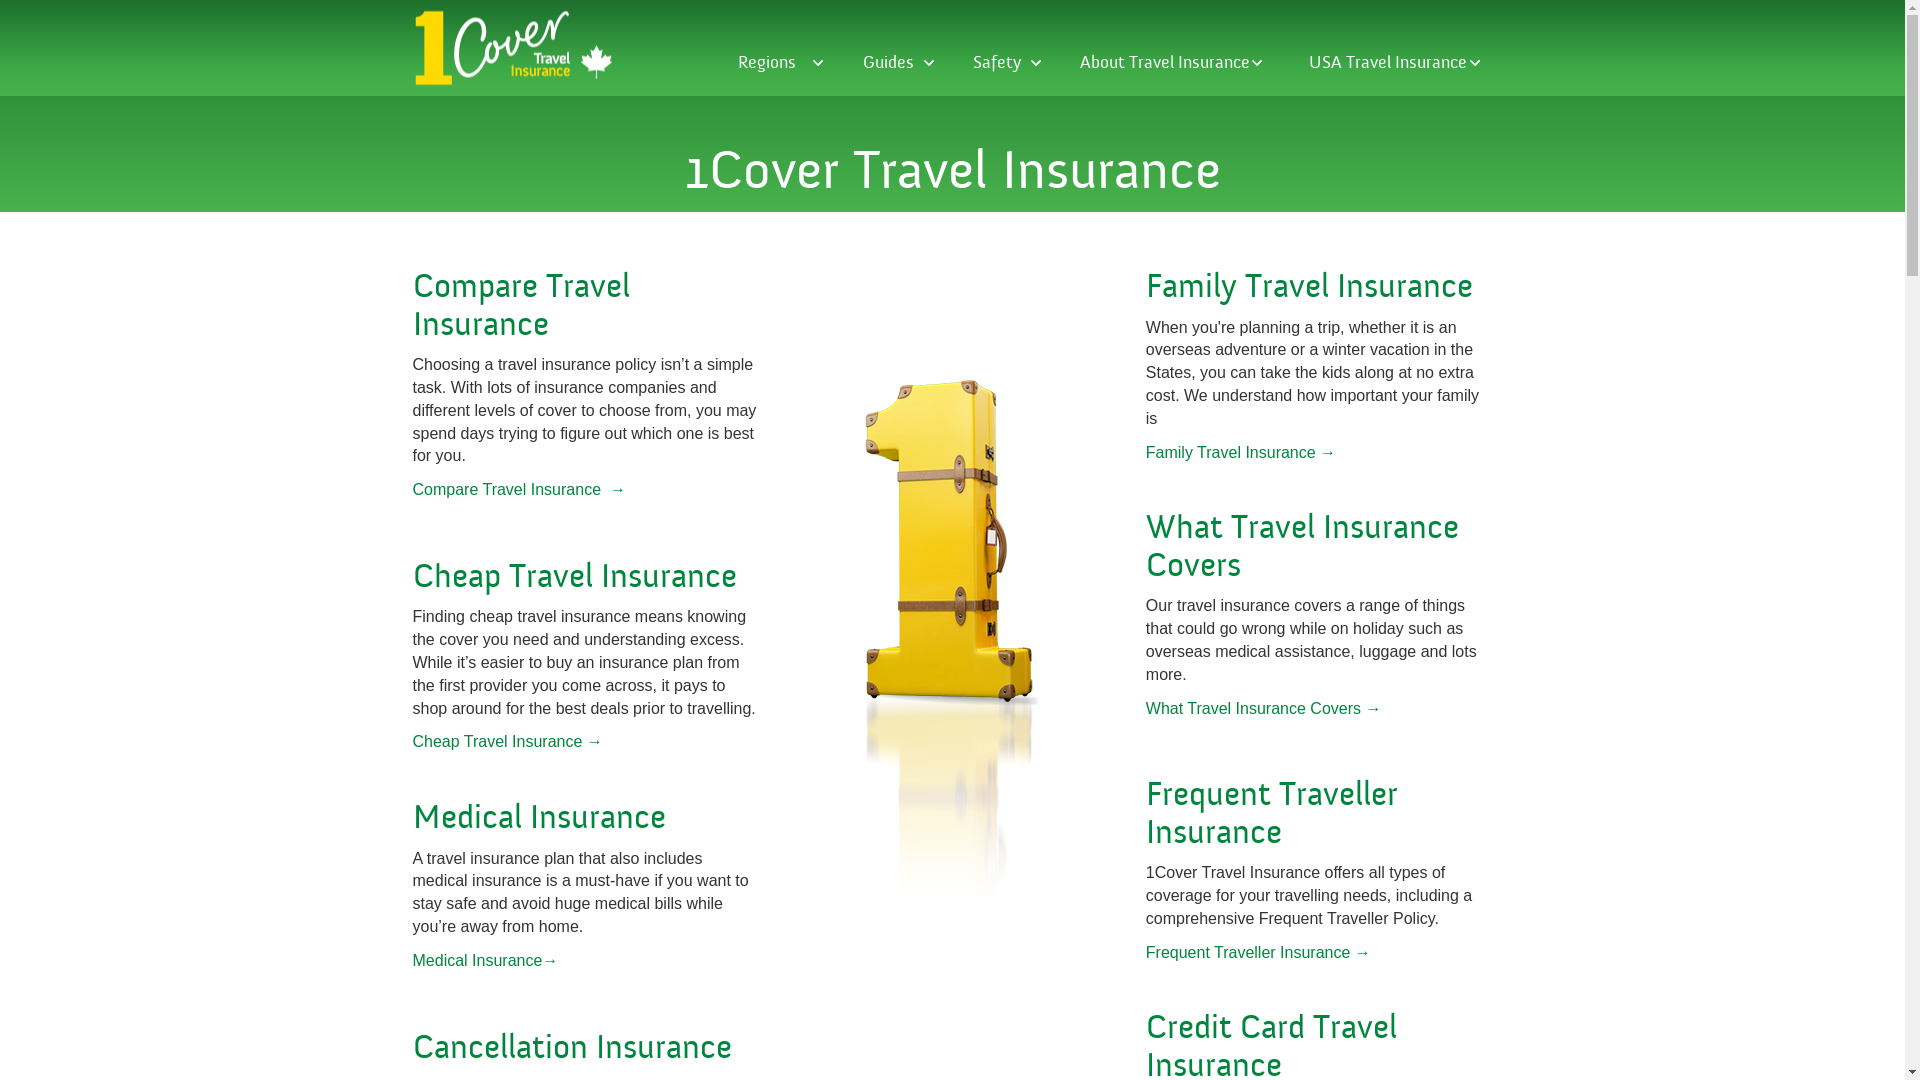 Image resolution: width=1920 pixels, height=1080 pixels. Describe the element at coordinates (896, 72) in the screenshot. I see `Guides` at that location.